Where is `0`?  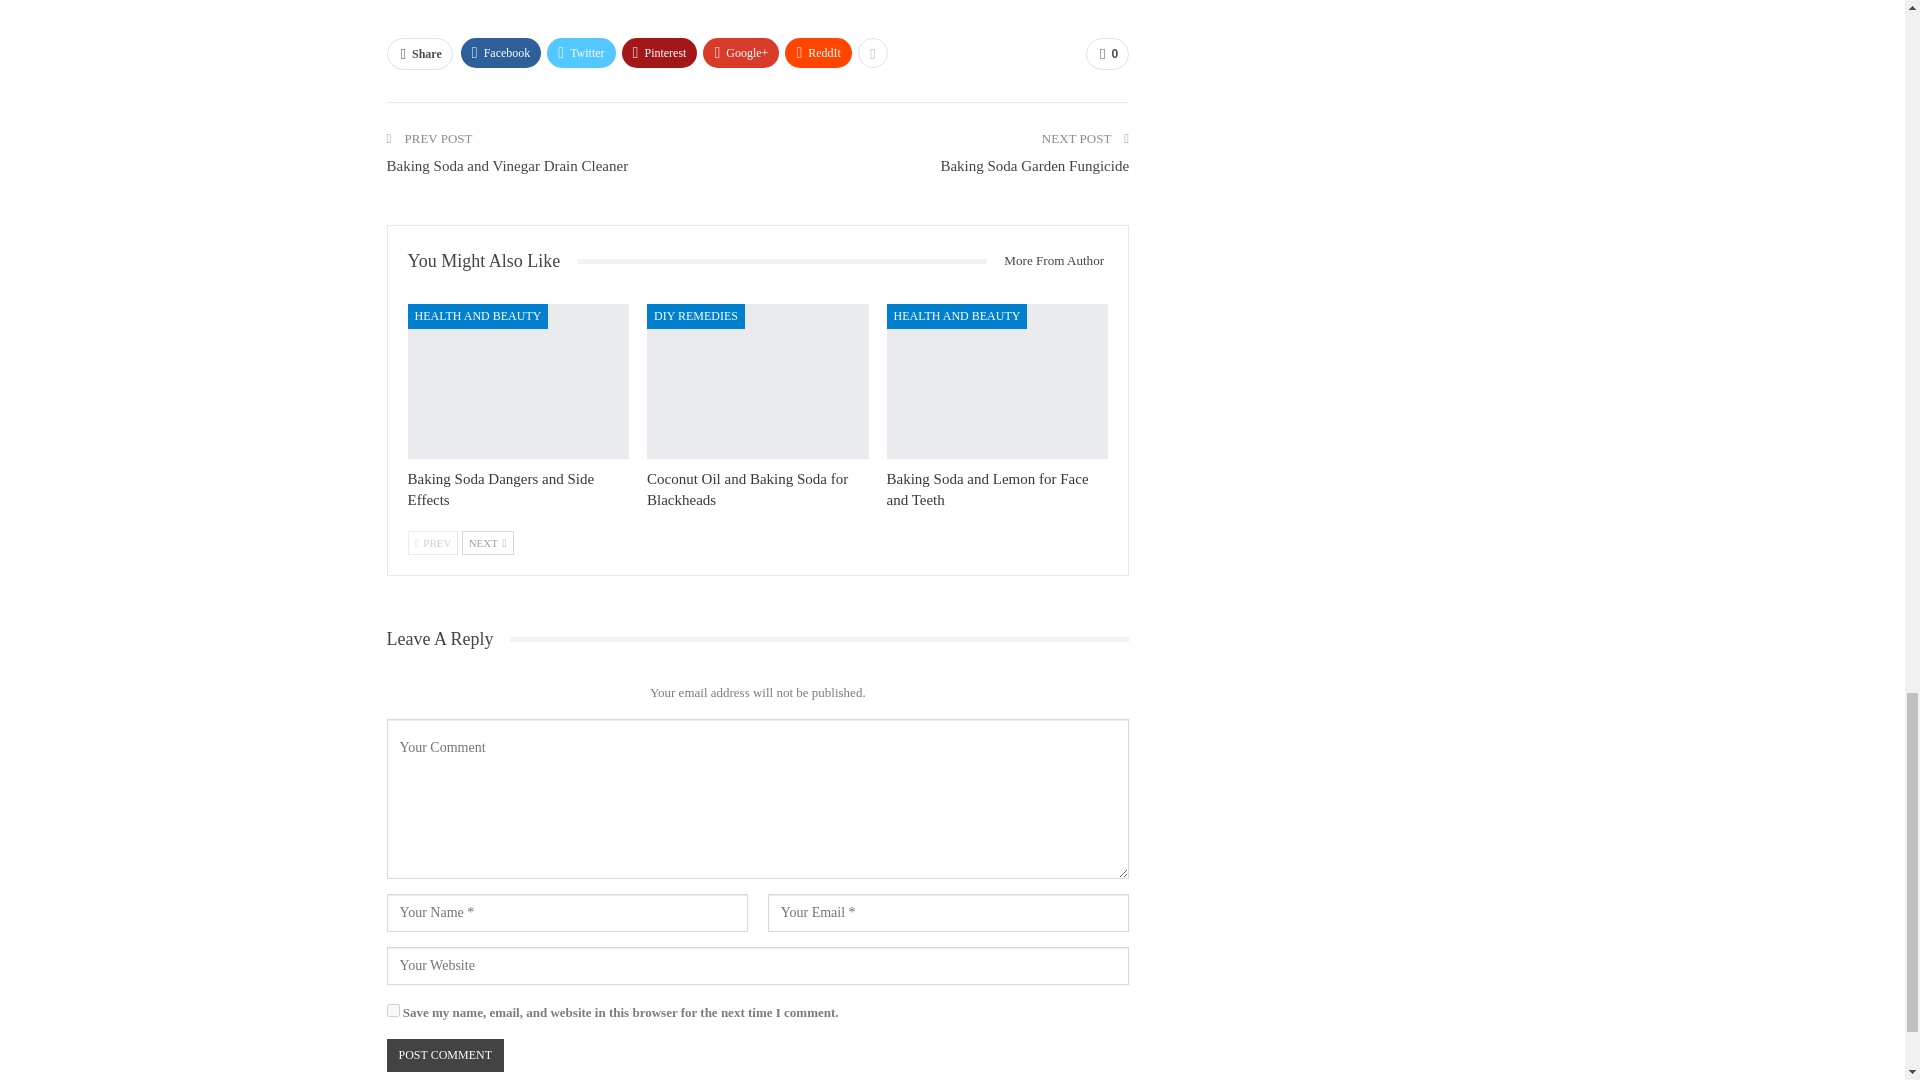
0 is located at coordinates (1107, 54).